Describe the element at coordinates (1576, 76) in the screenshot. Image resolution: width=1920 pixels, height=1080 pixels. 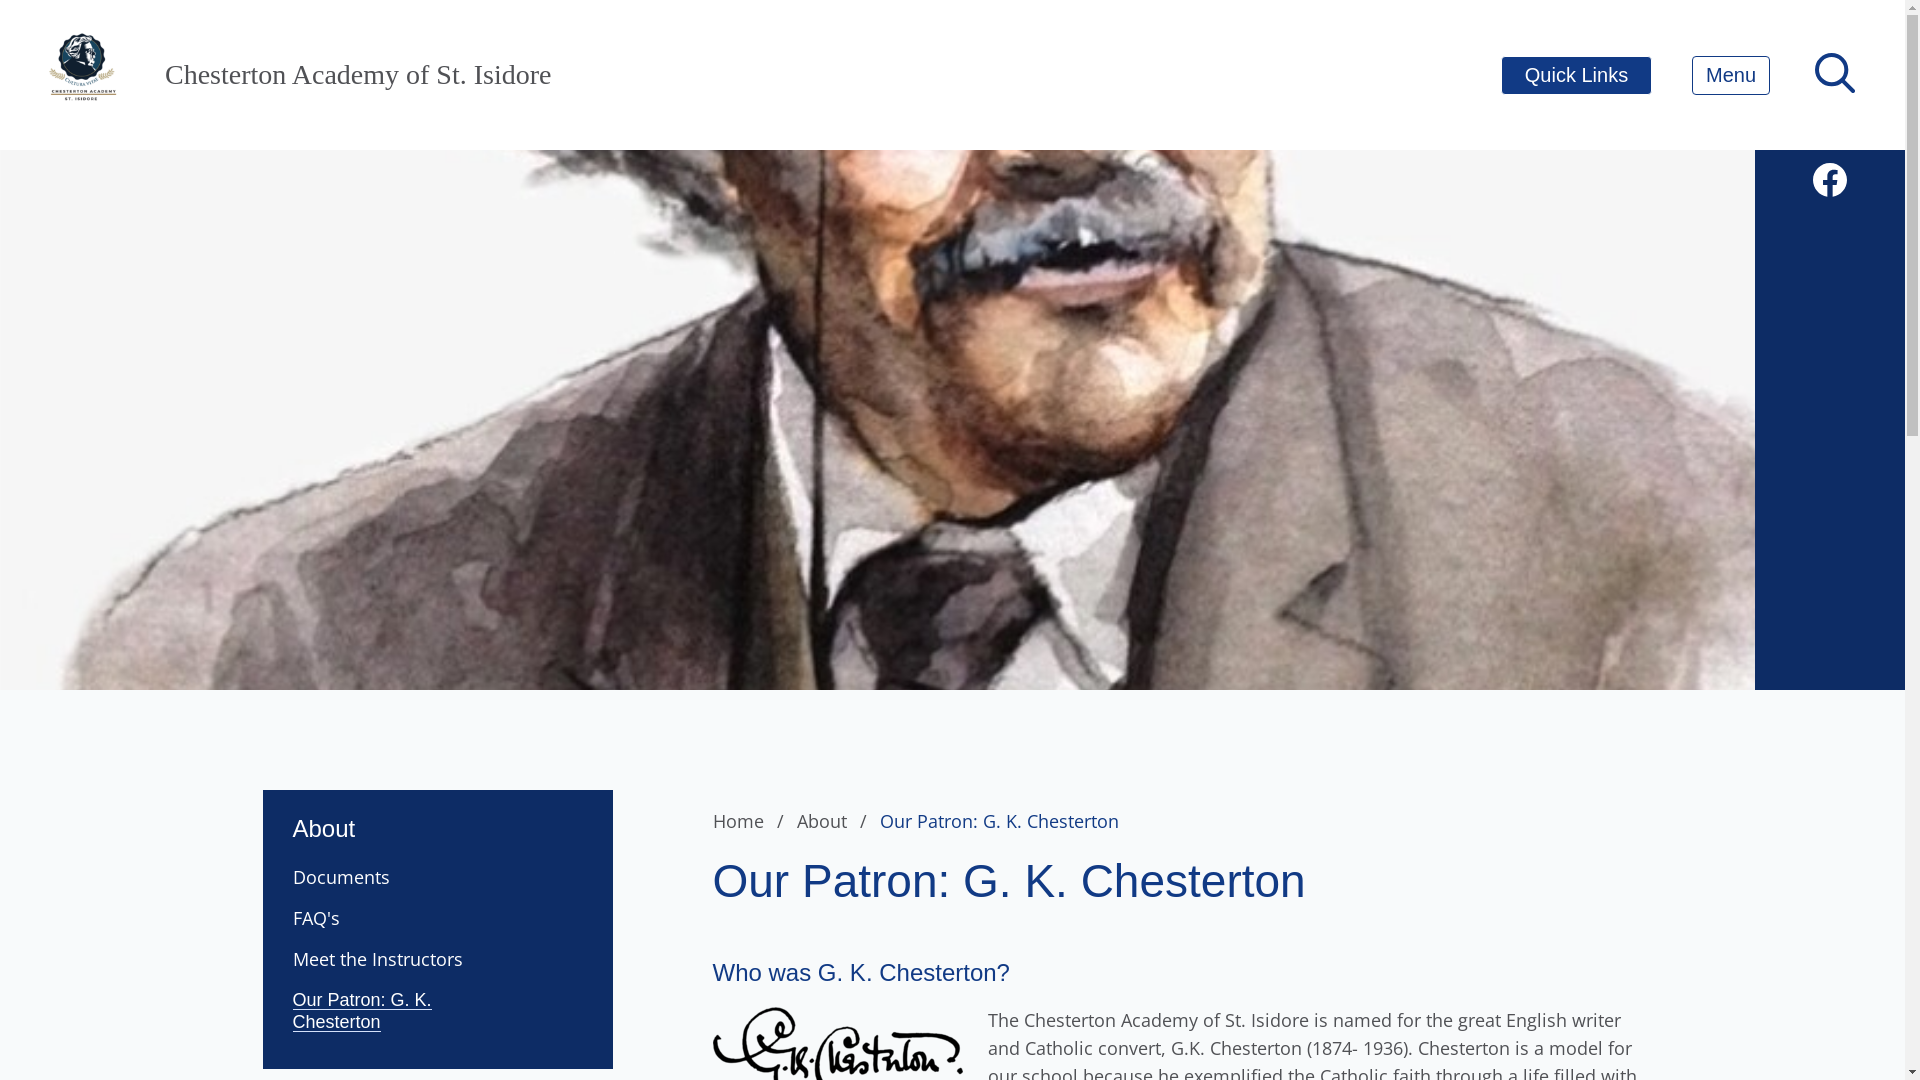
I see `Quick Links` at that location.